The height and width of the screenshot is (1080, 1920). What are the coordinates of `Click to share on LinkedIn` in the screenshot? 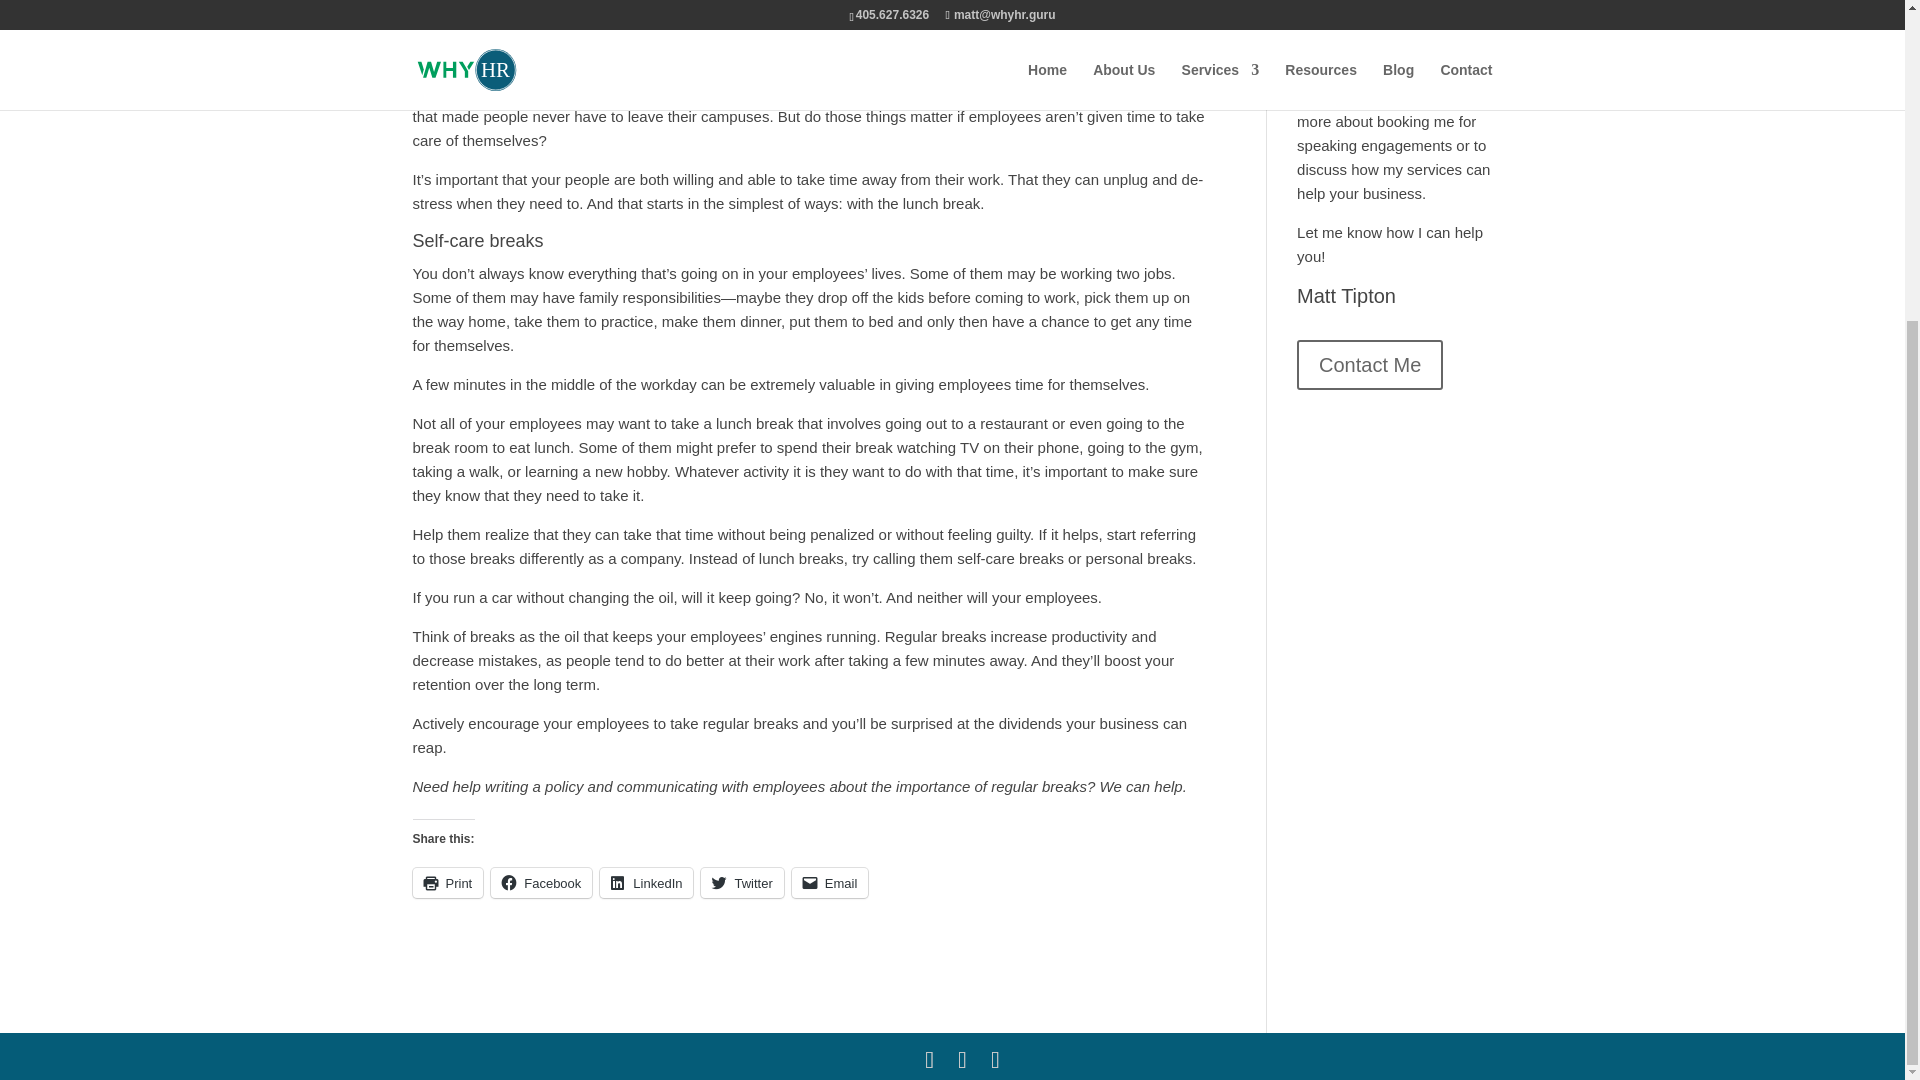 It's located at (646, 882).